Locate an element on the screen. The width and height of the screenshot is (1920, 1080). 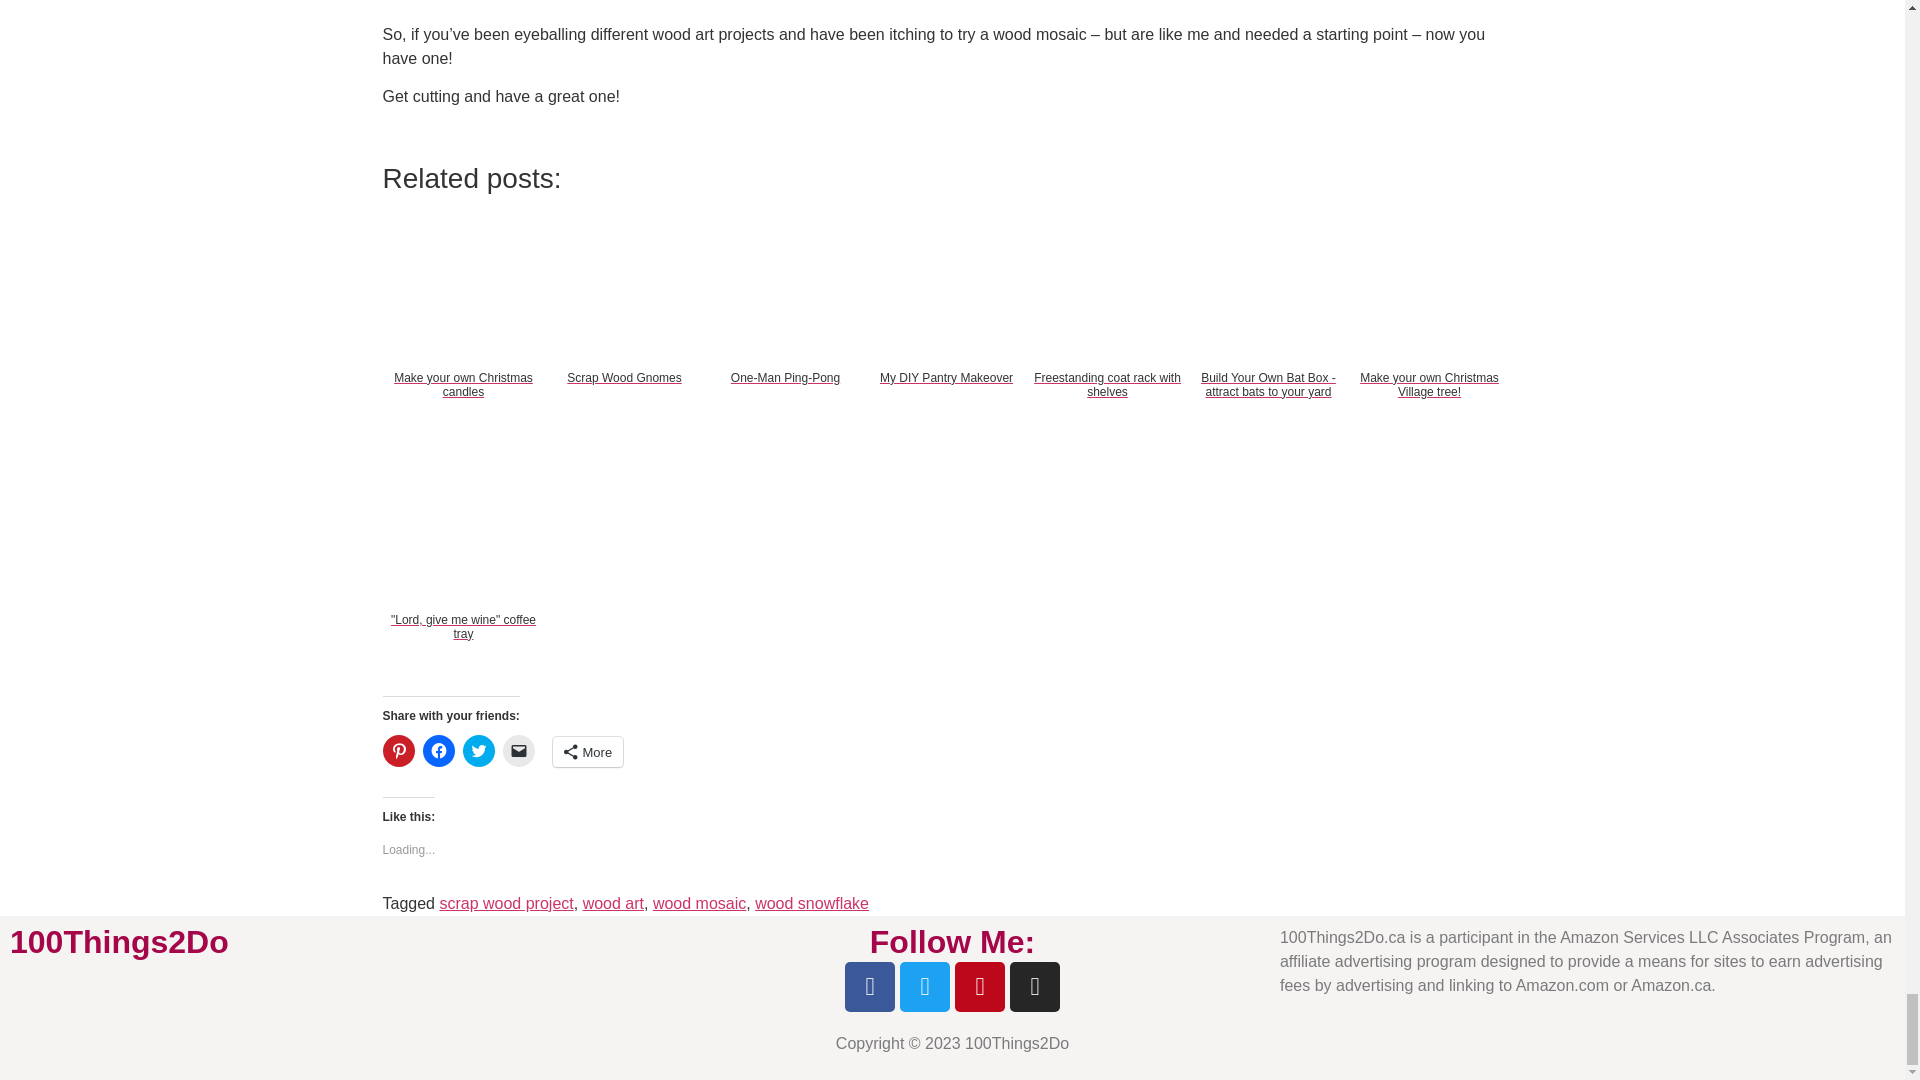
Click to email a link to a friend is located at coordinates (517, 750).